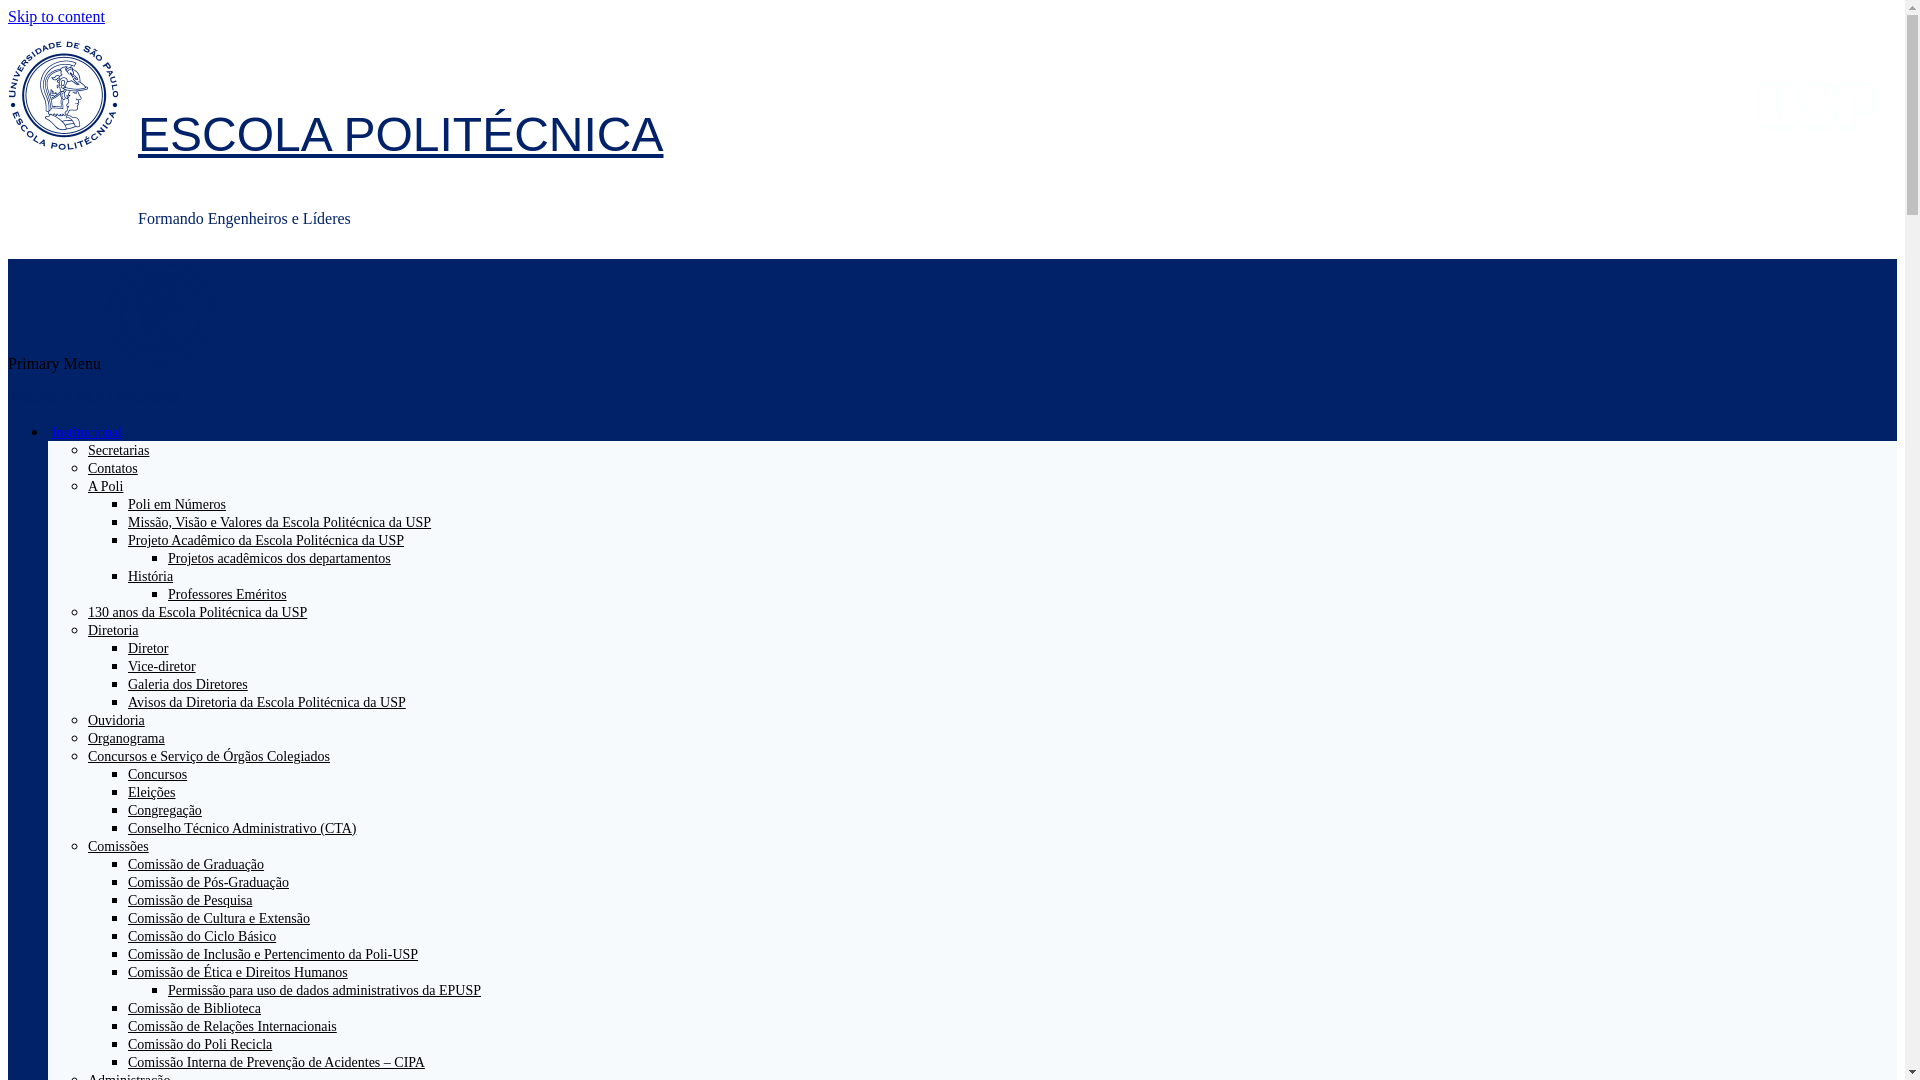  What do you see at coordinates (126, 738) in the screenshot?
I see `Organograma` at bounding box center [126, 738].